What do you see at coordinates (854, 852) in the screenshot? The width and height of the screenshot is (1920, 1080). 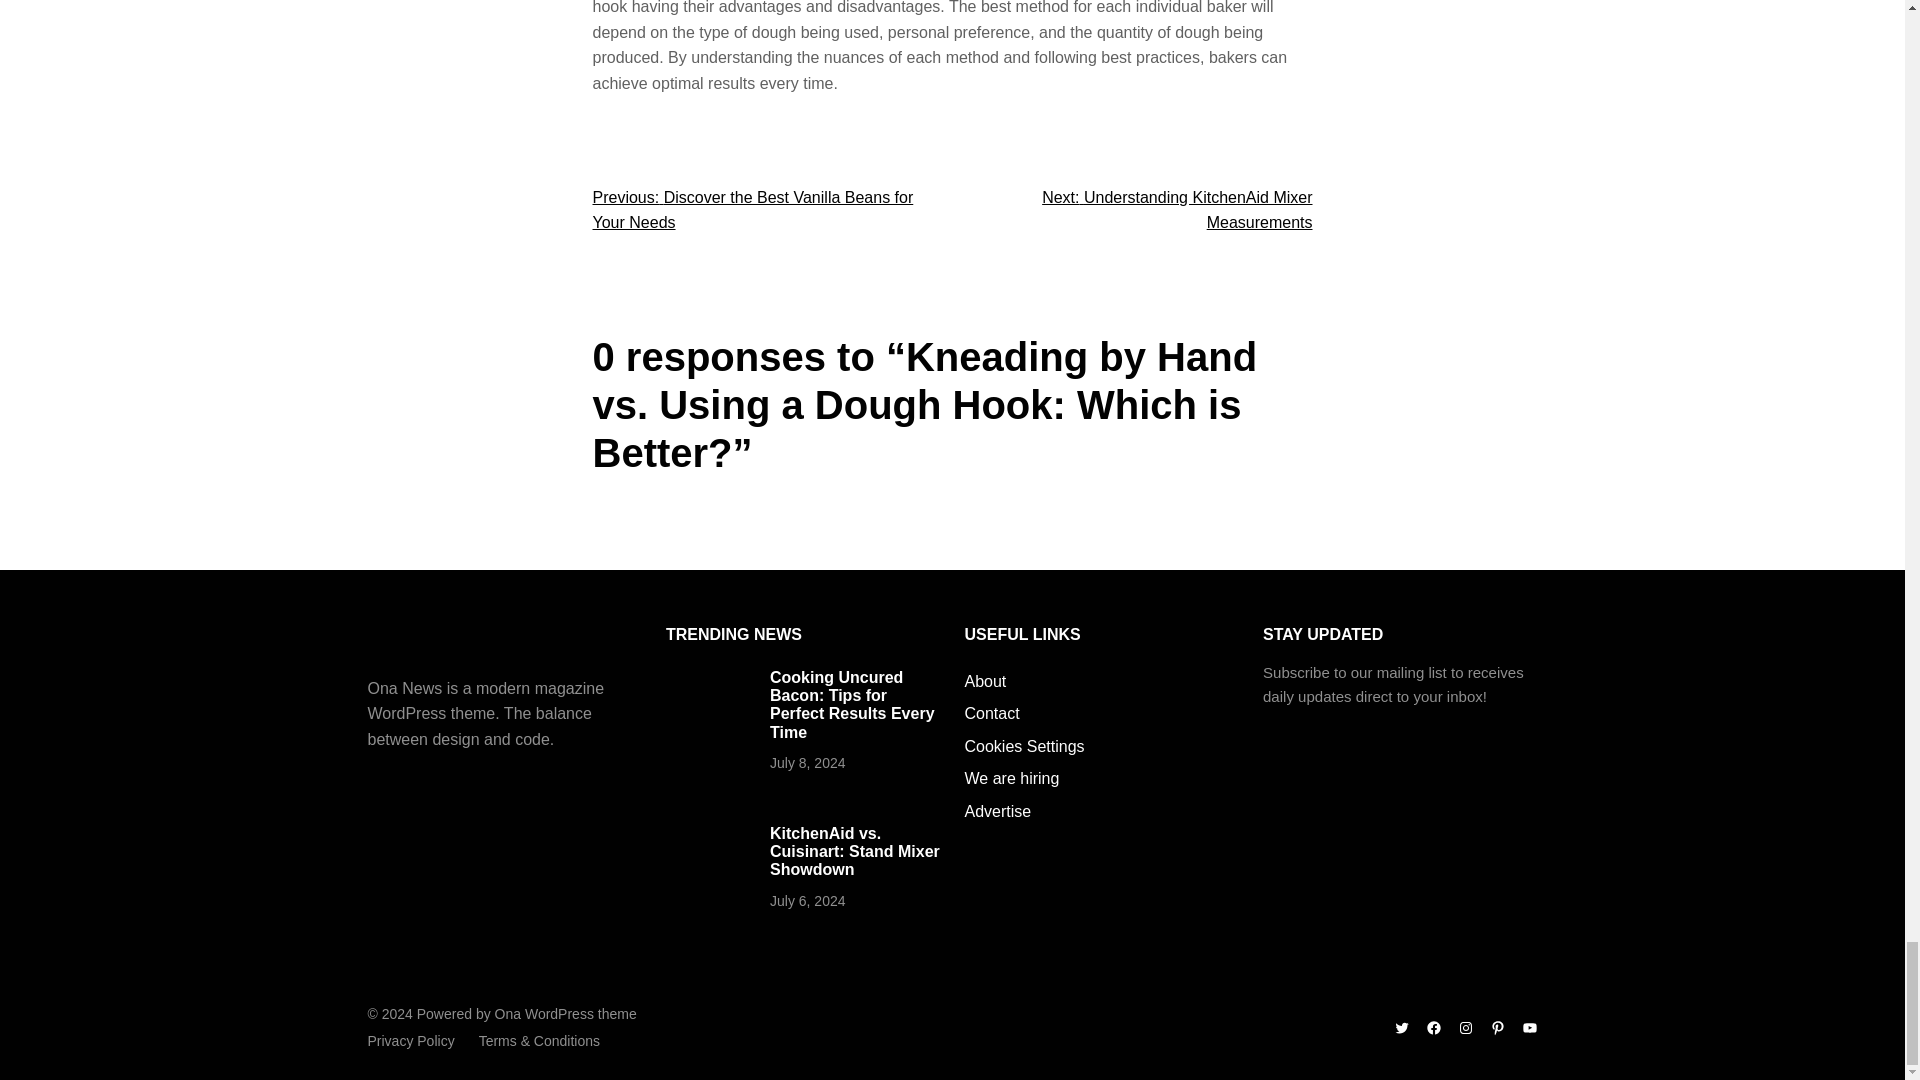 I see `KitchenAid vs. Cuisinart: Stand Mixer Showdown` at bounding box center [854, 852].